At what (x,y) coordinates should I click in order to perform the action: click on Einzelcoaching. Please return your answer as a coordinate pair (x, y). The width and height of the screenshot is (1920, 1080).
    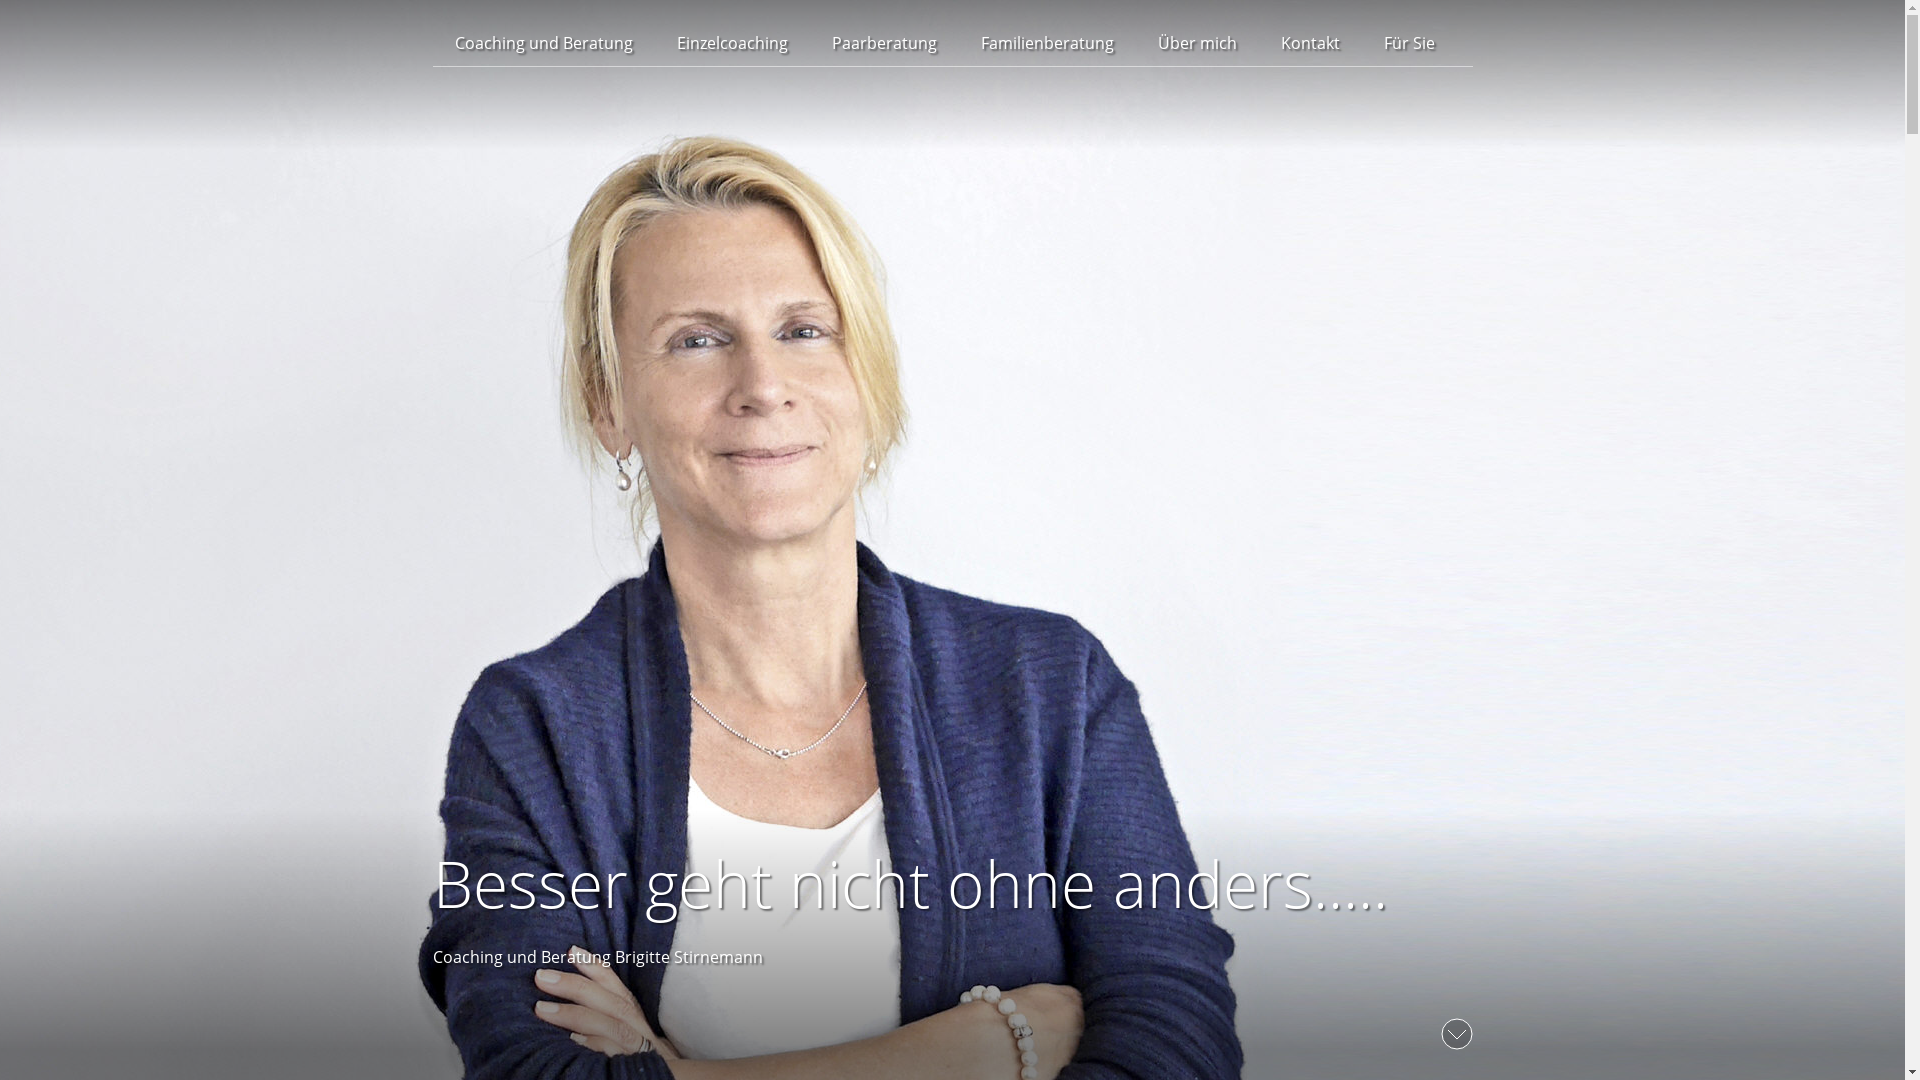
    Looking at the image, I should click on (732, 43).